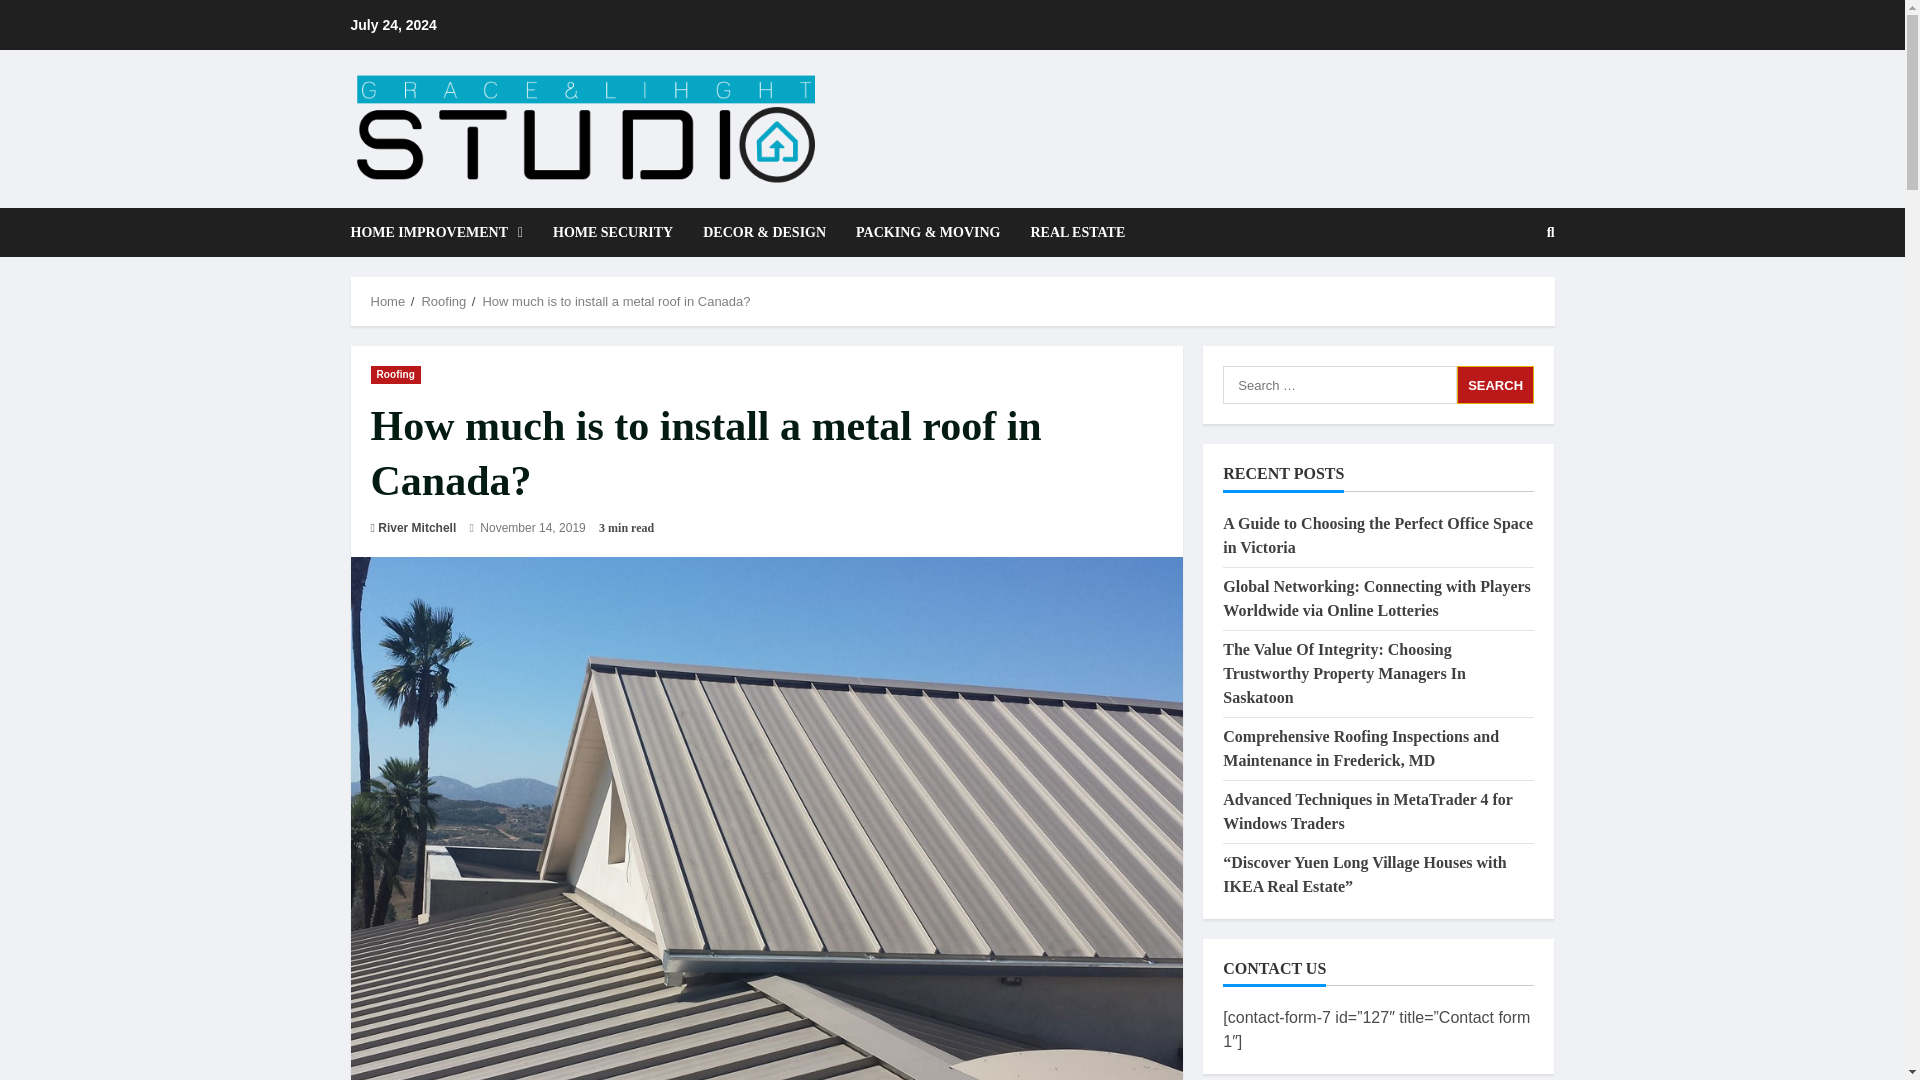 This screenshot has width=1920, height=1080. Describe the element at coordinates (443, 300) in the screenshot. I see `Roofing` at that location.